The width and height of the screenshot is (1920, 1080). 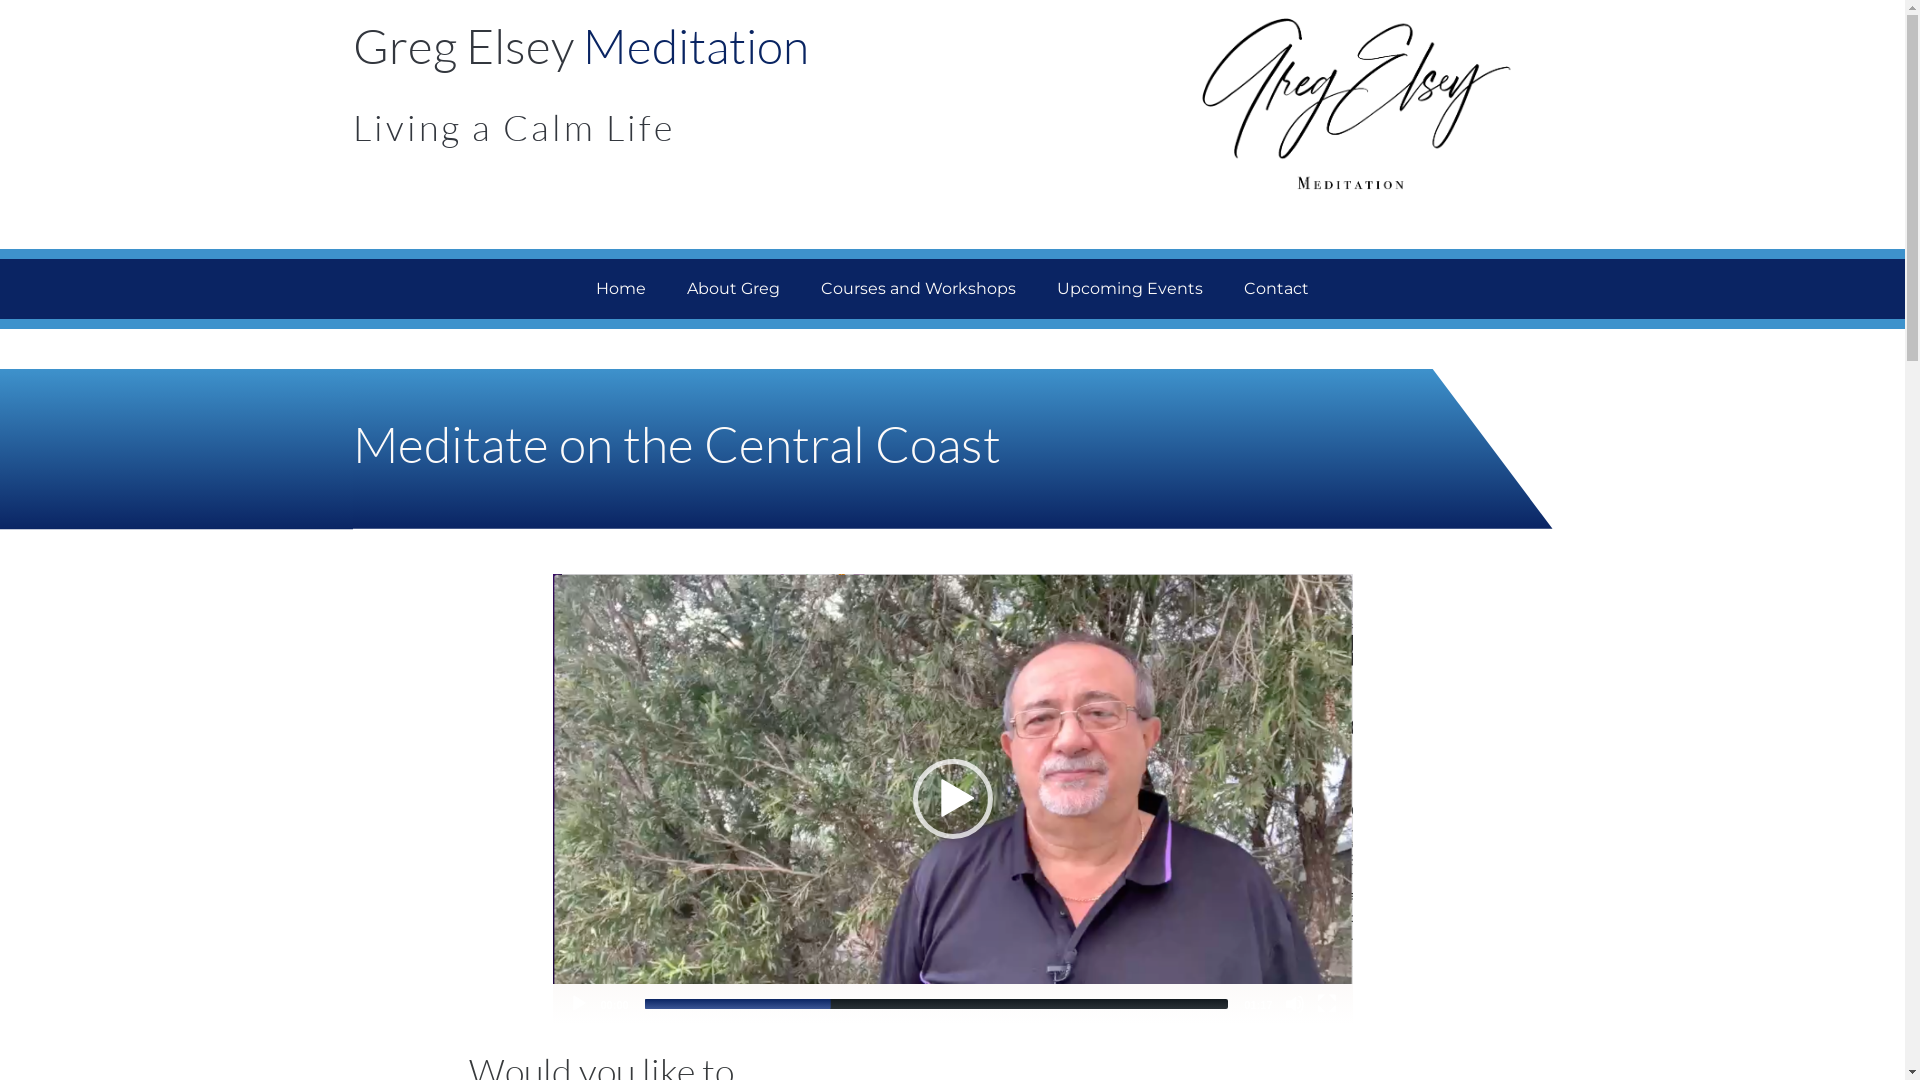 What do you see at coordinates (918, 289) in the screenshot?
I see `Courses and Workshops` at bounding box center [918, 289].